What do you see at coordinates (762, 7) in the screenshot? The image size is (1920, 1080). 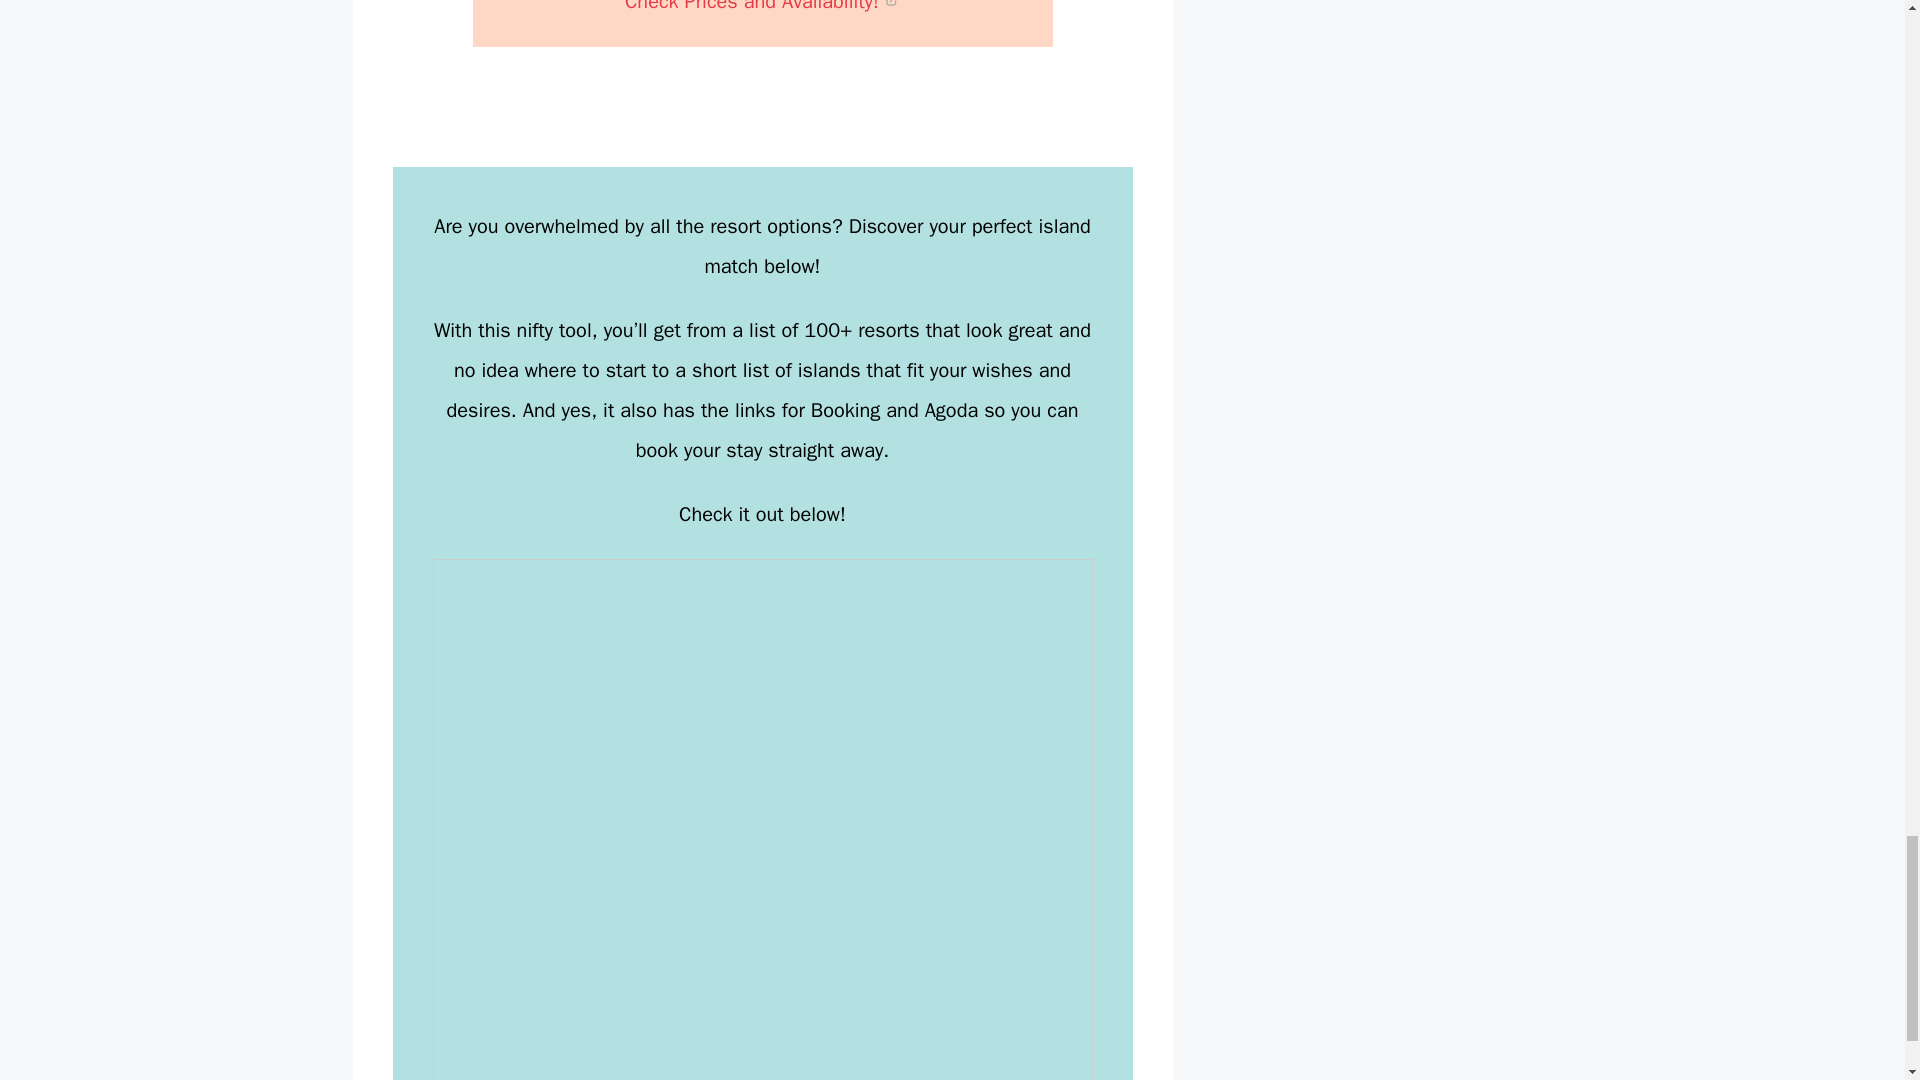 I see `Siyam world maldives water villas slide maldives agoda` at bounding box center [762, 7].